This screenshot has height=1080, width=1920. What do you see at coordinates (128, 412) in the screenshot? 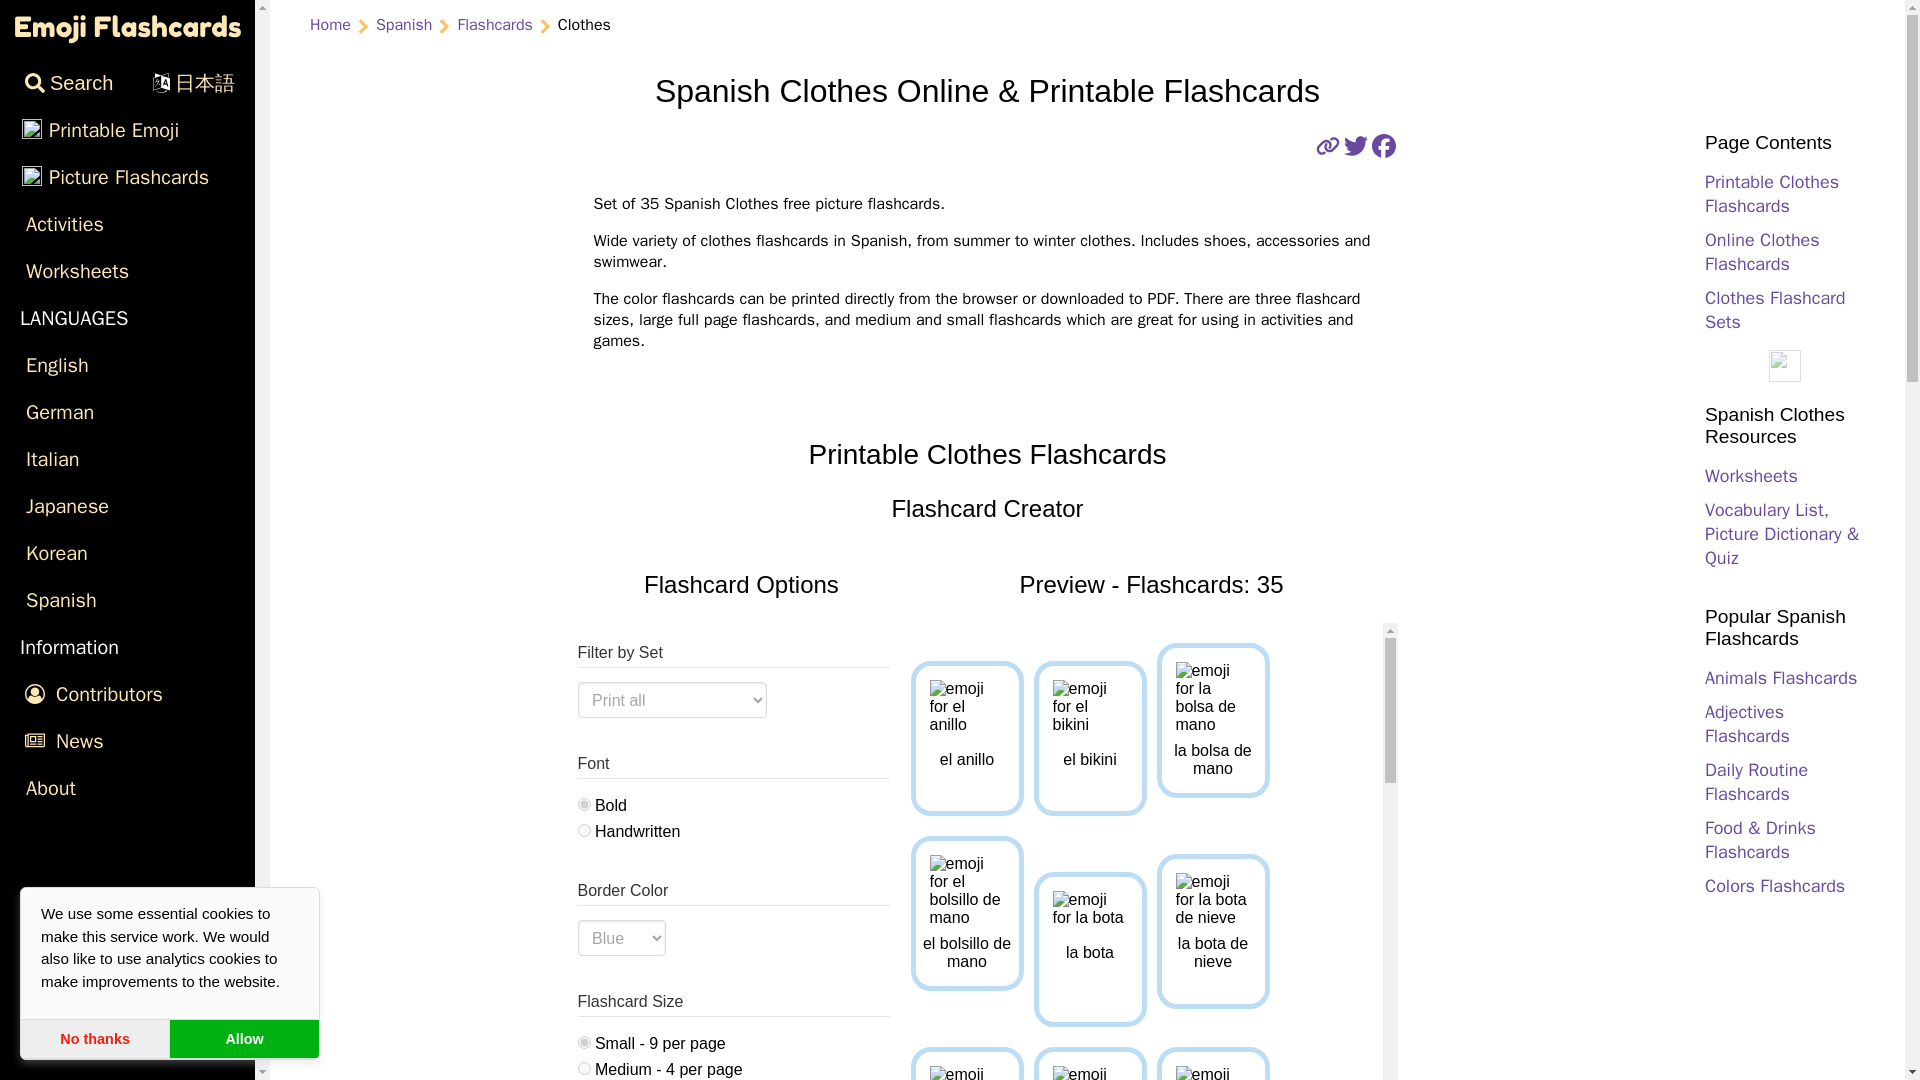
I see `German` at bounding box center [128, 412].